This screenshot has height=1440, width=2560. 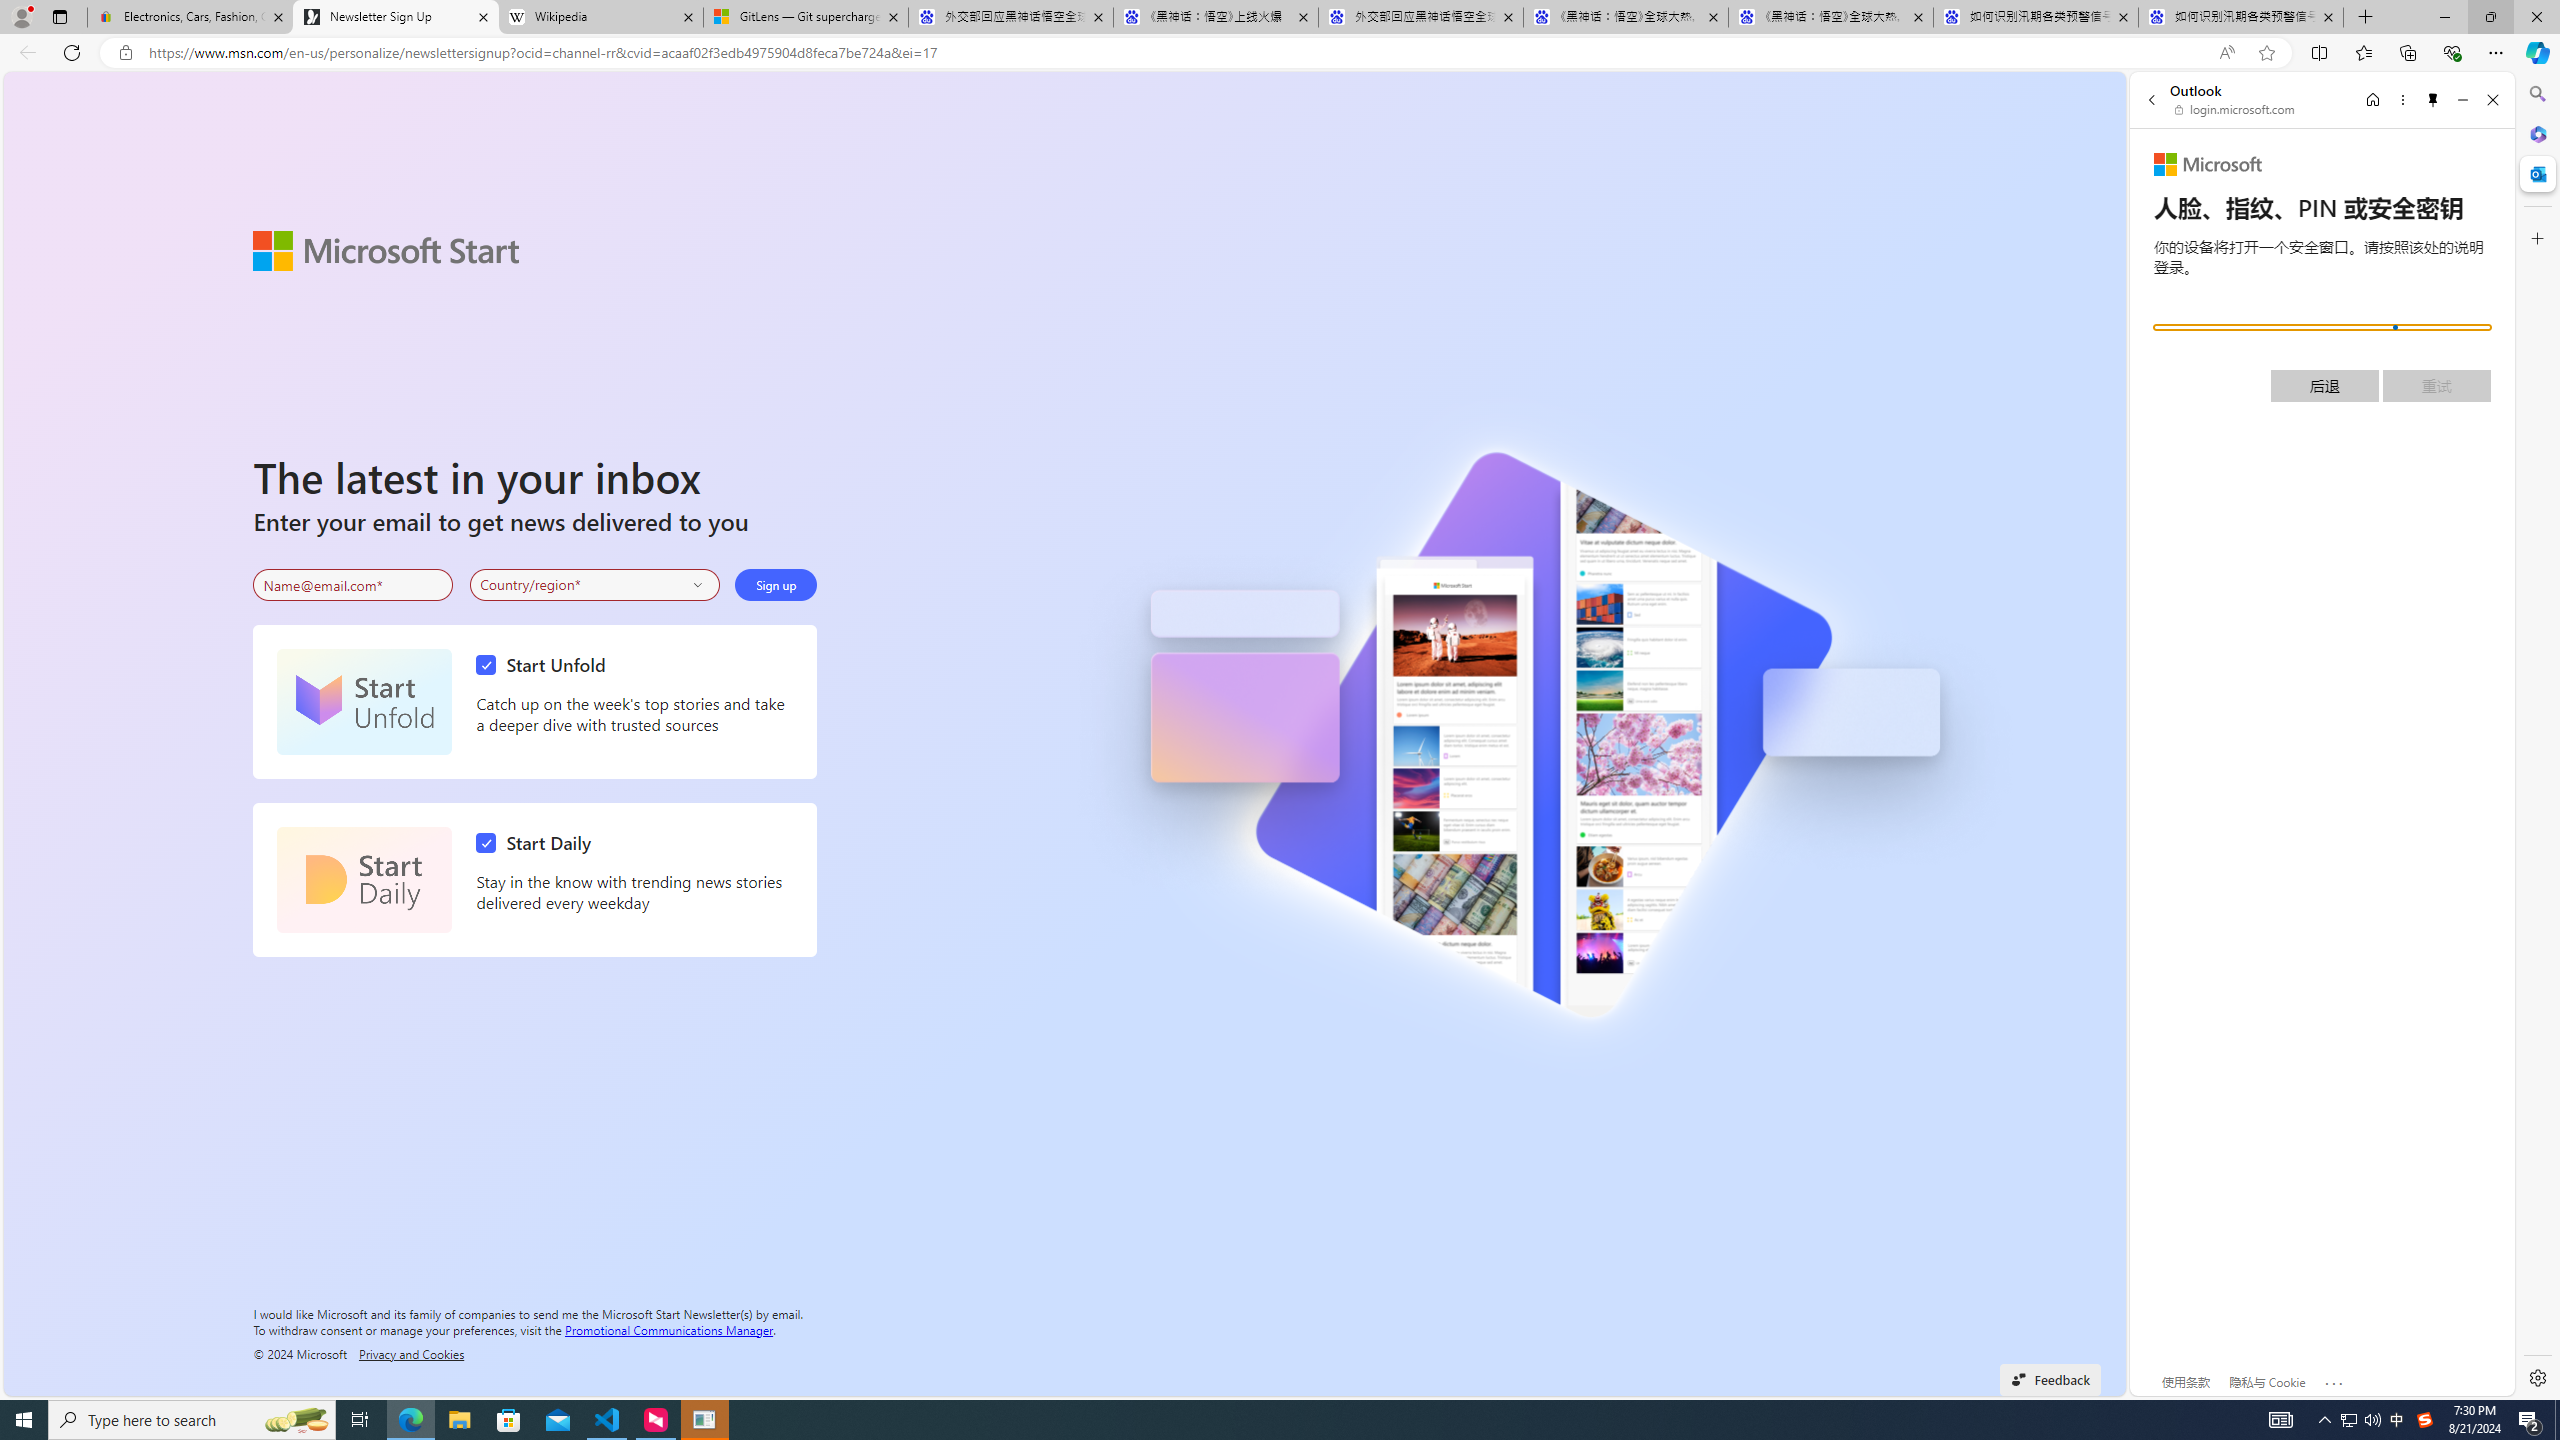 I want to click on Start Unfold, so click(x=546, y=665).